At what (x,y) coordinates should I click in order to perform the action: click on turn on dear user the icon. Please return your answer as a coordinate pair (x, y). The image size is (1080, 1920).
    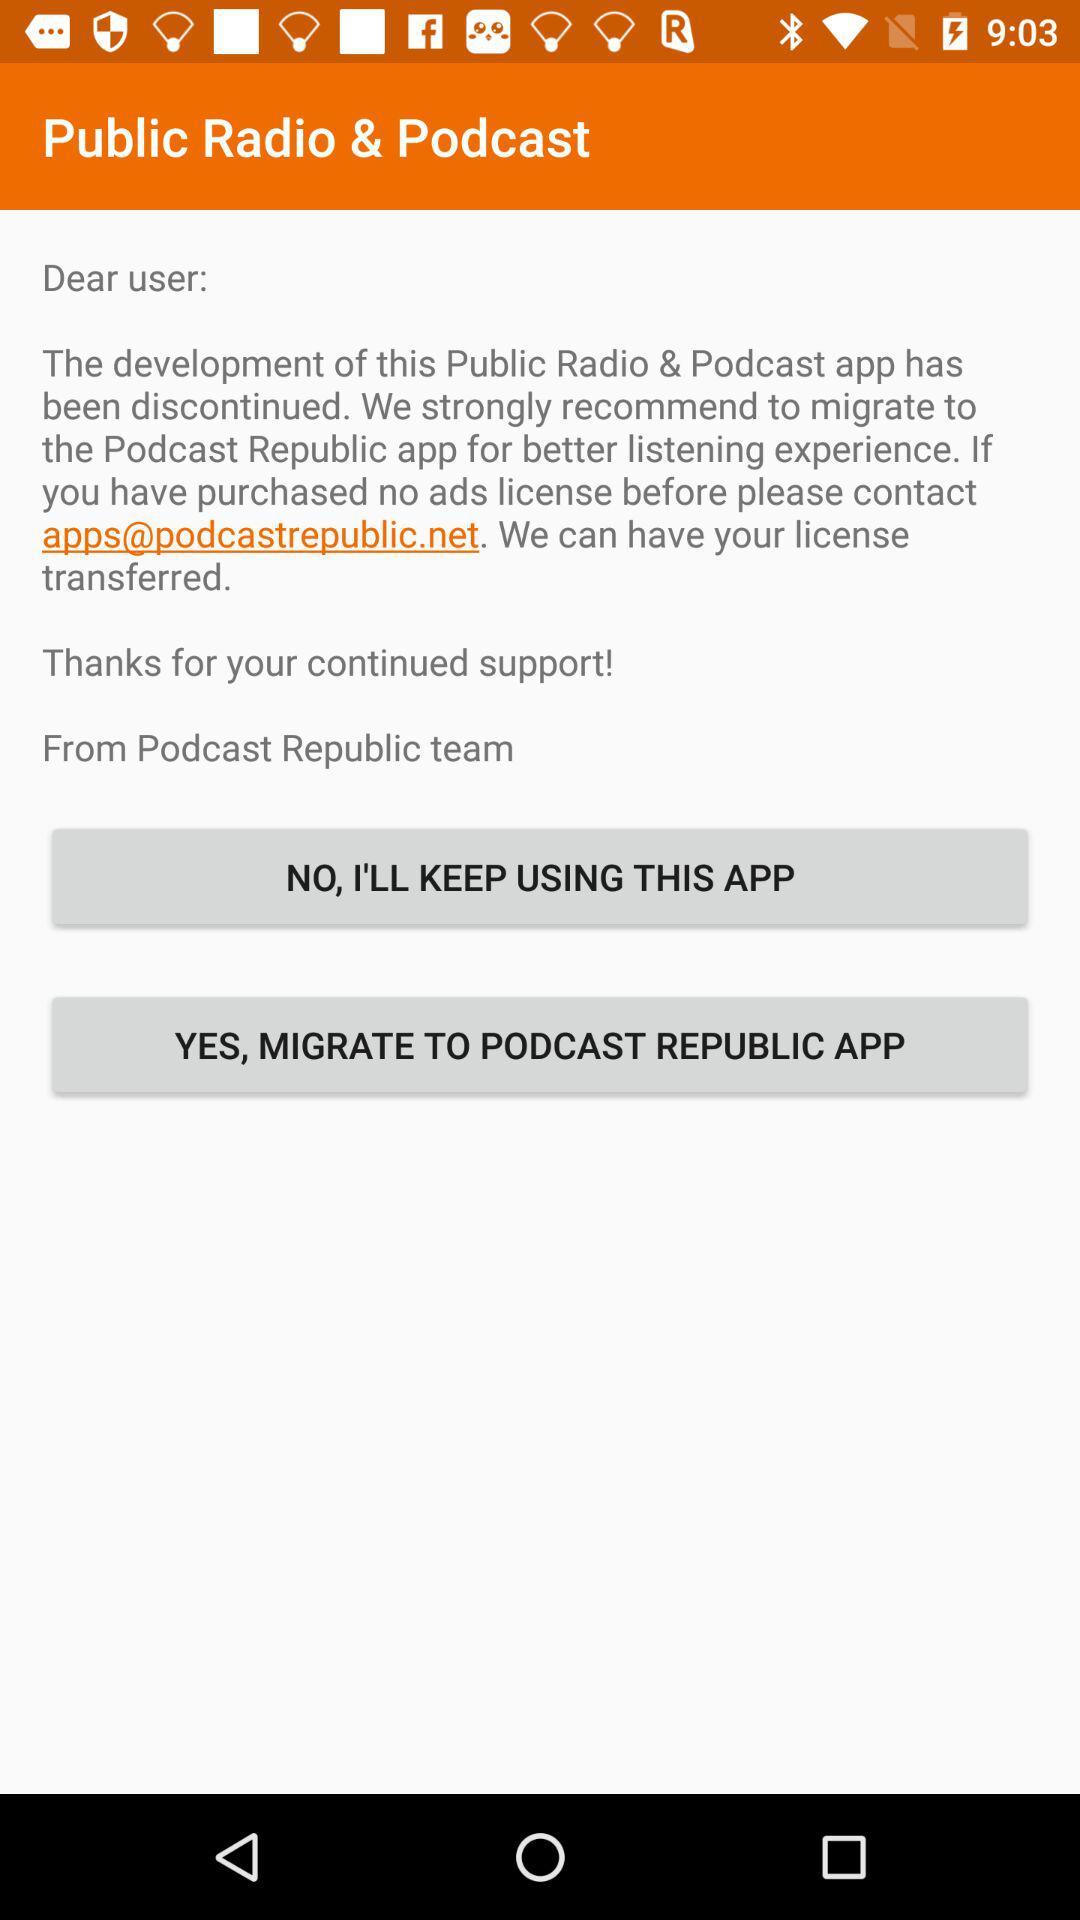
    Looking at the image, I should click on (540, 511).